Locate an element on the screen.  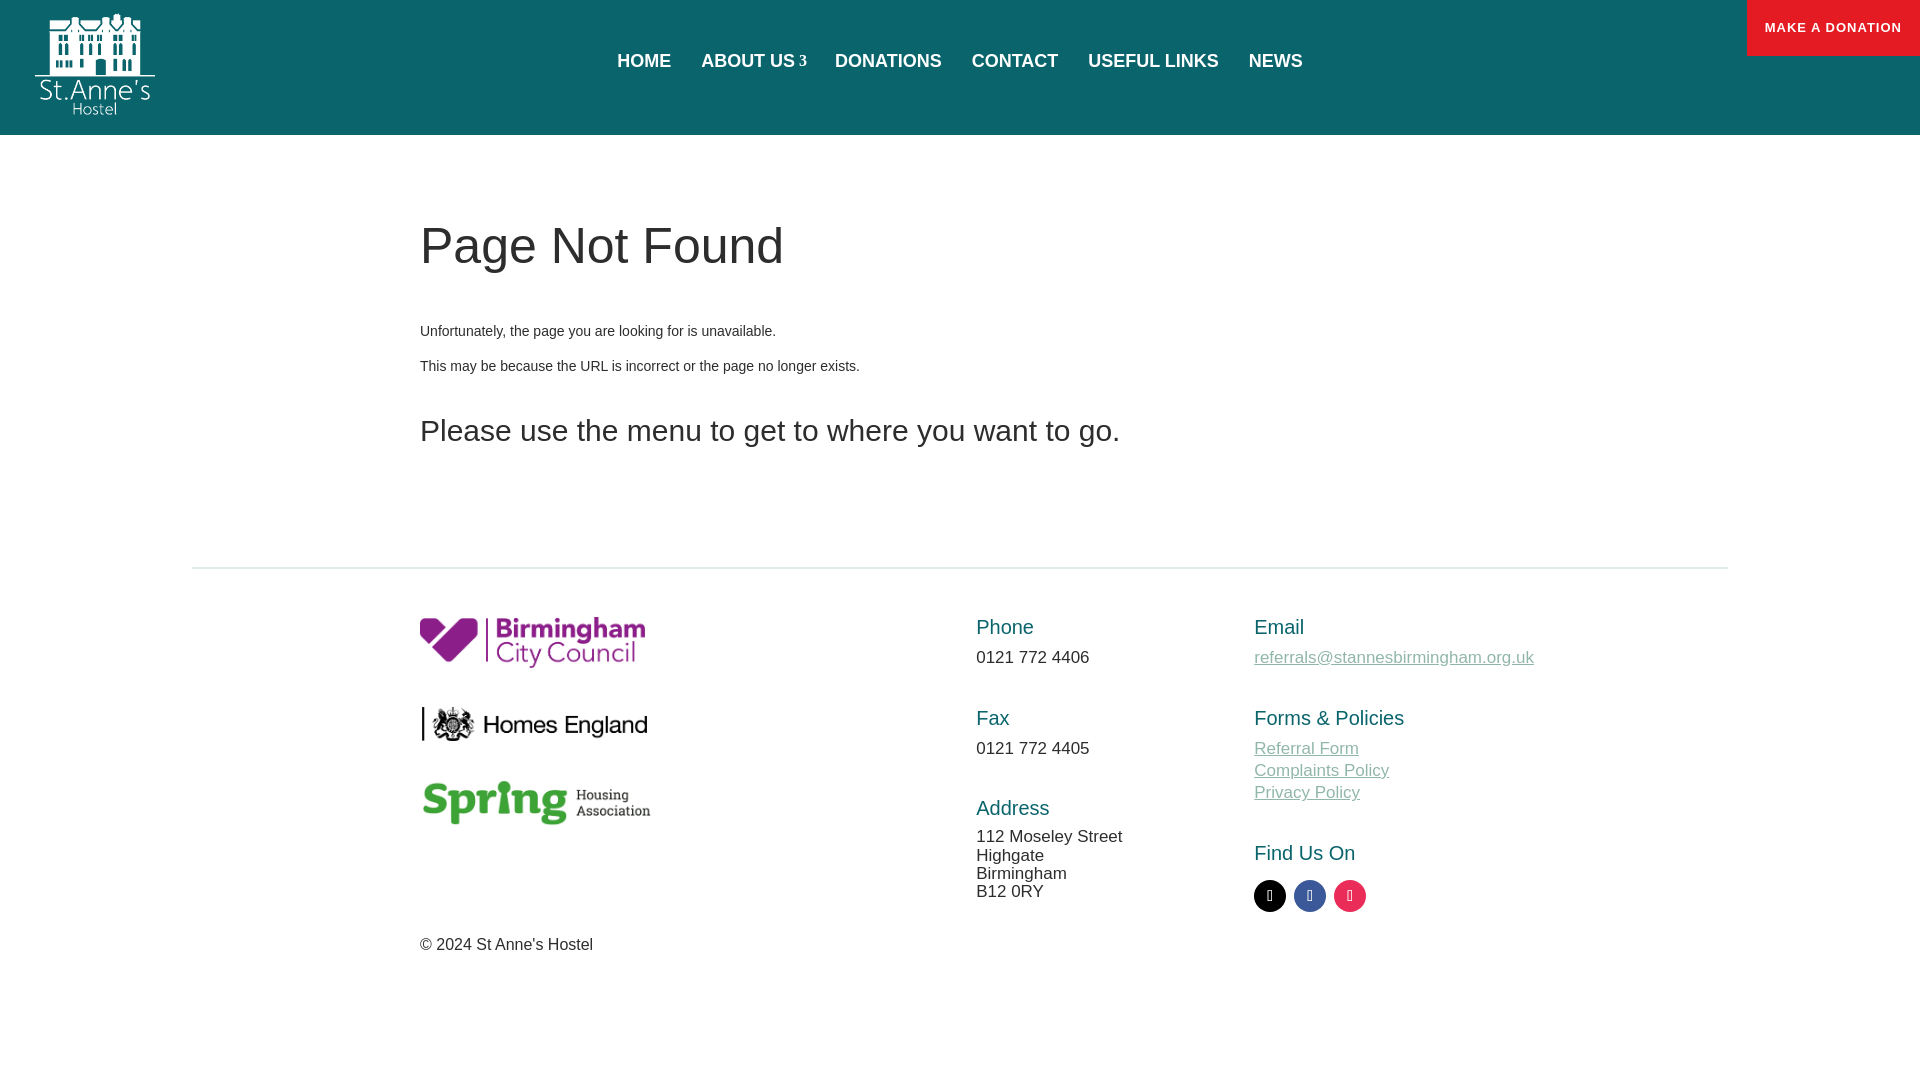
USEFUL LINKS is located at coordinates (1154, 60).